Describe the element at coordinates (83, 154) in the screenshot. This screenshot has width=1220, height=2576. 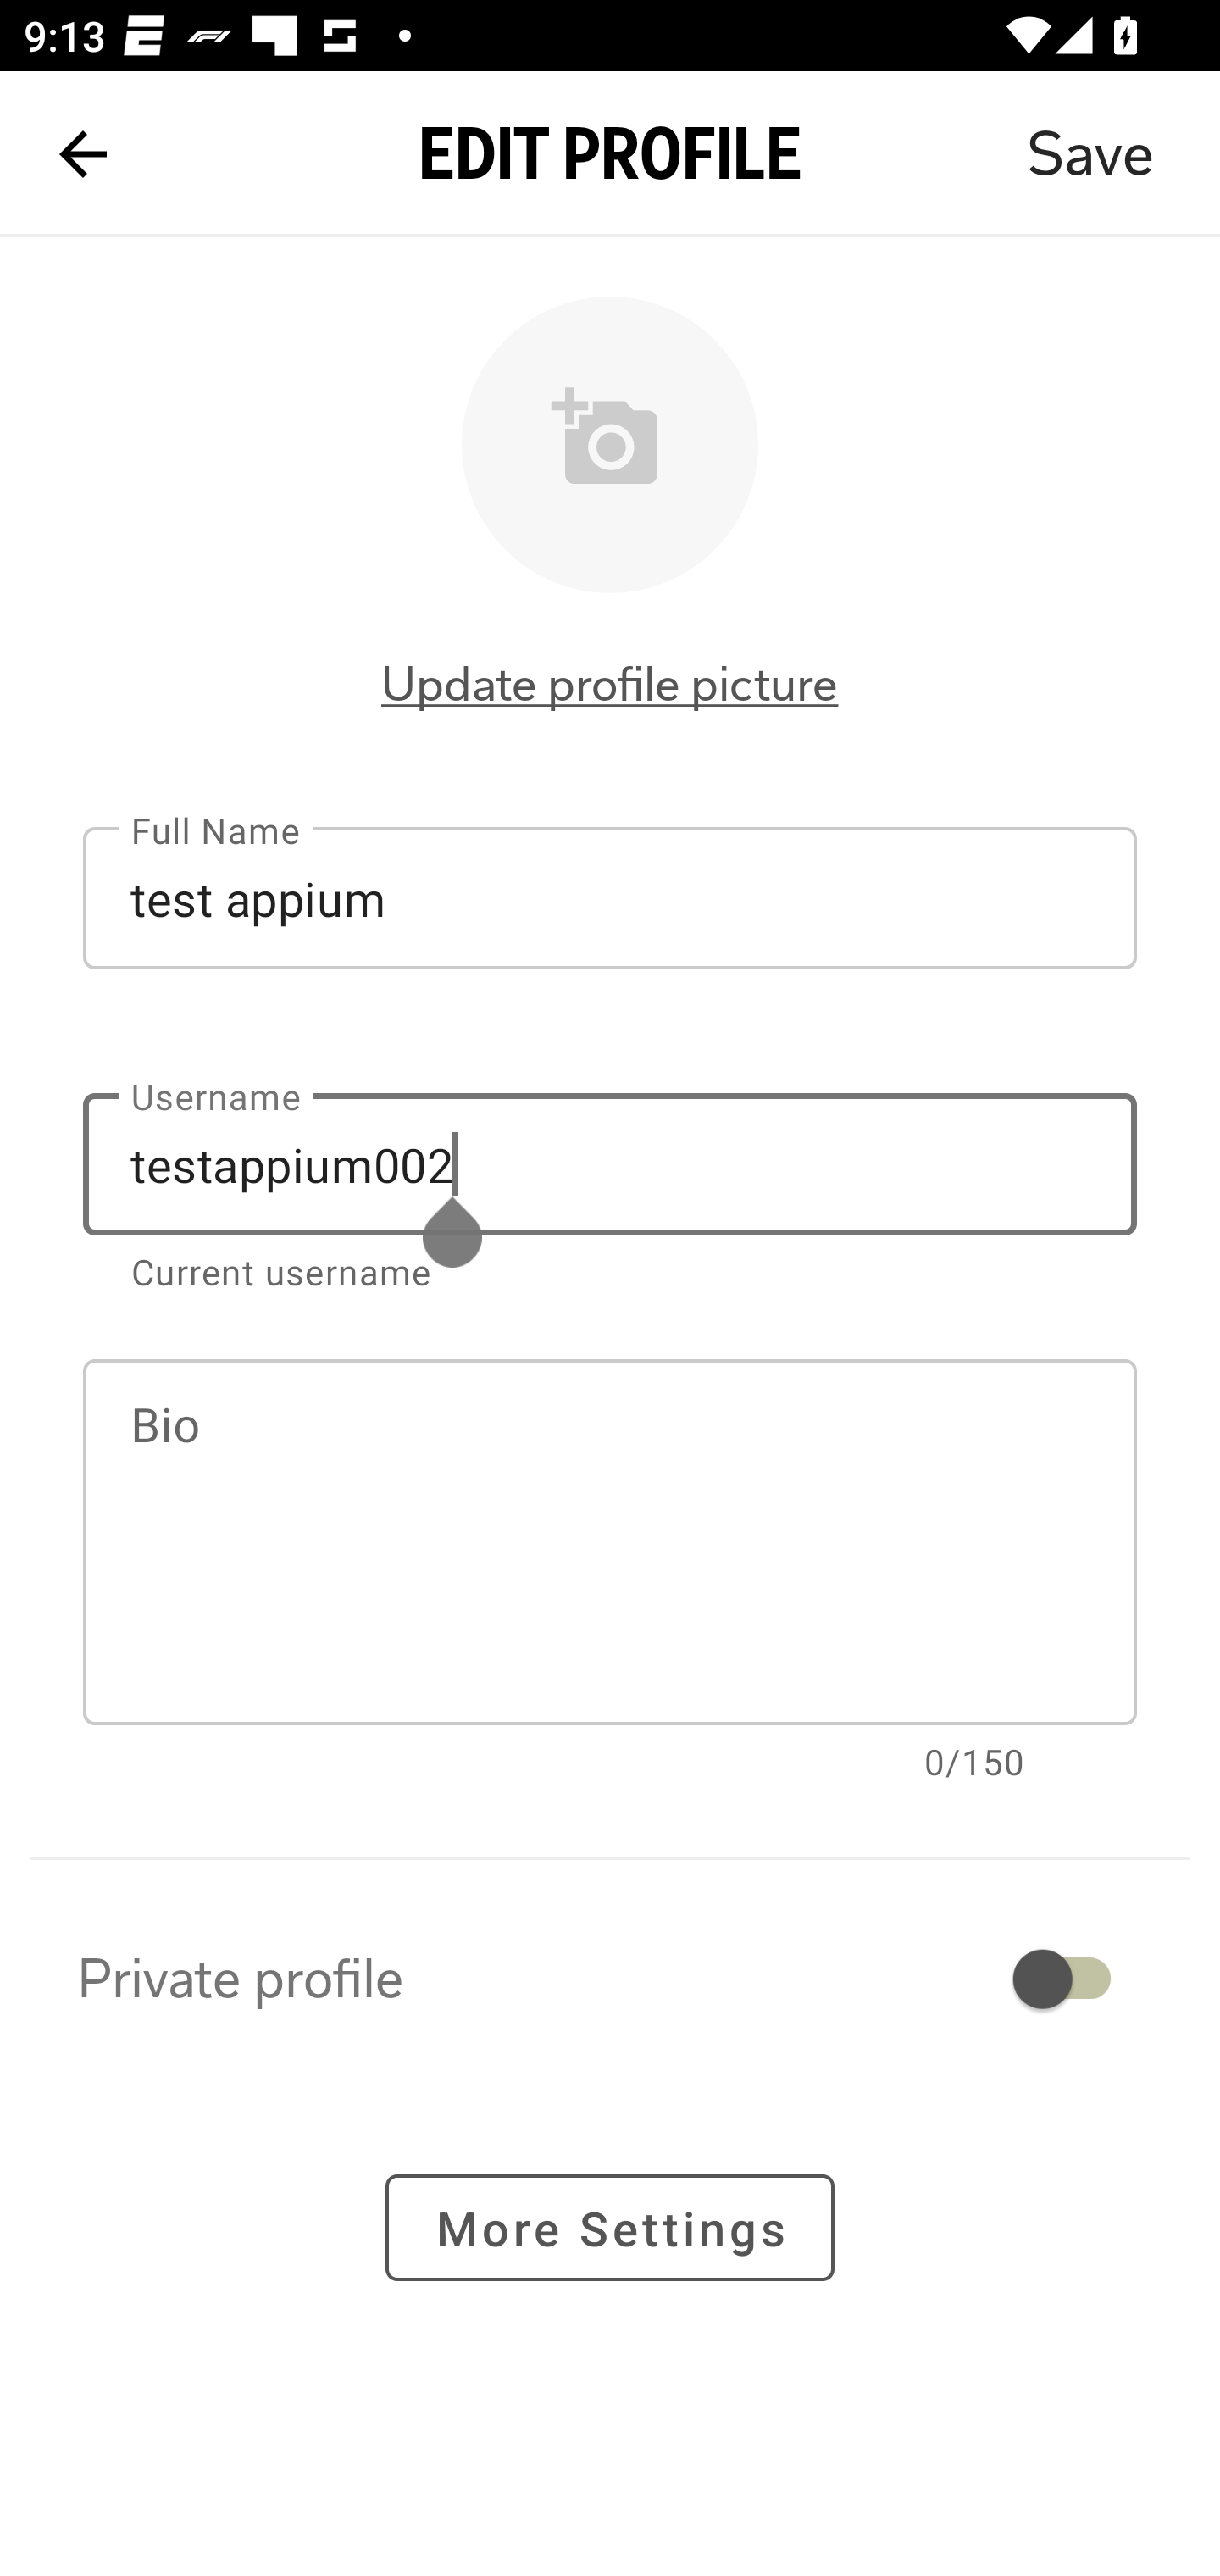
I see `Back` at that location.